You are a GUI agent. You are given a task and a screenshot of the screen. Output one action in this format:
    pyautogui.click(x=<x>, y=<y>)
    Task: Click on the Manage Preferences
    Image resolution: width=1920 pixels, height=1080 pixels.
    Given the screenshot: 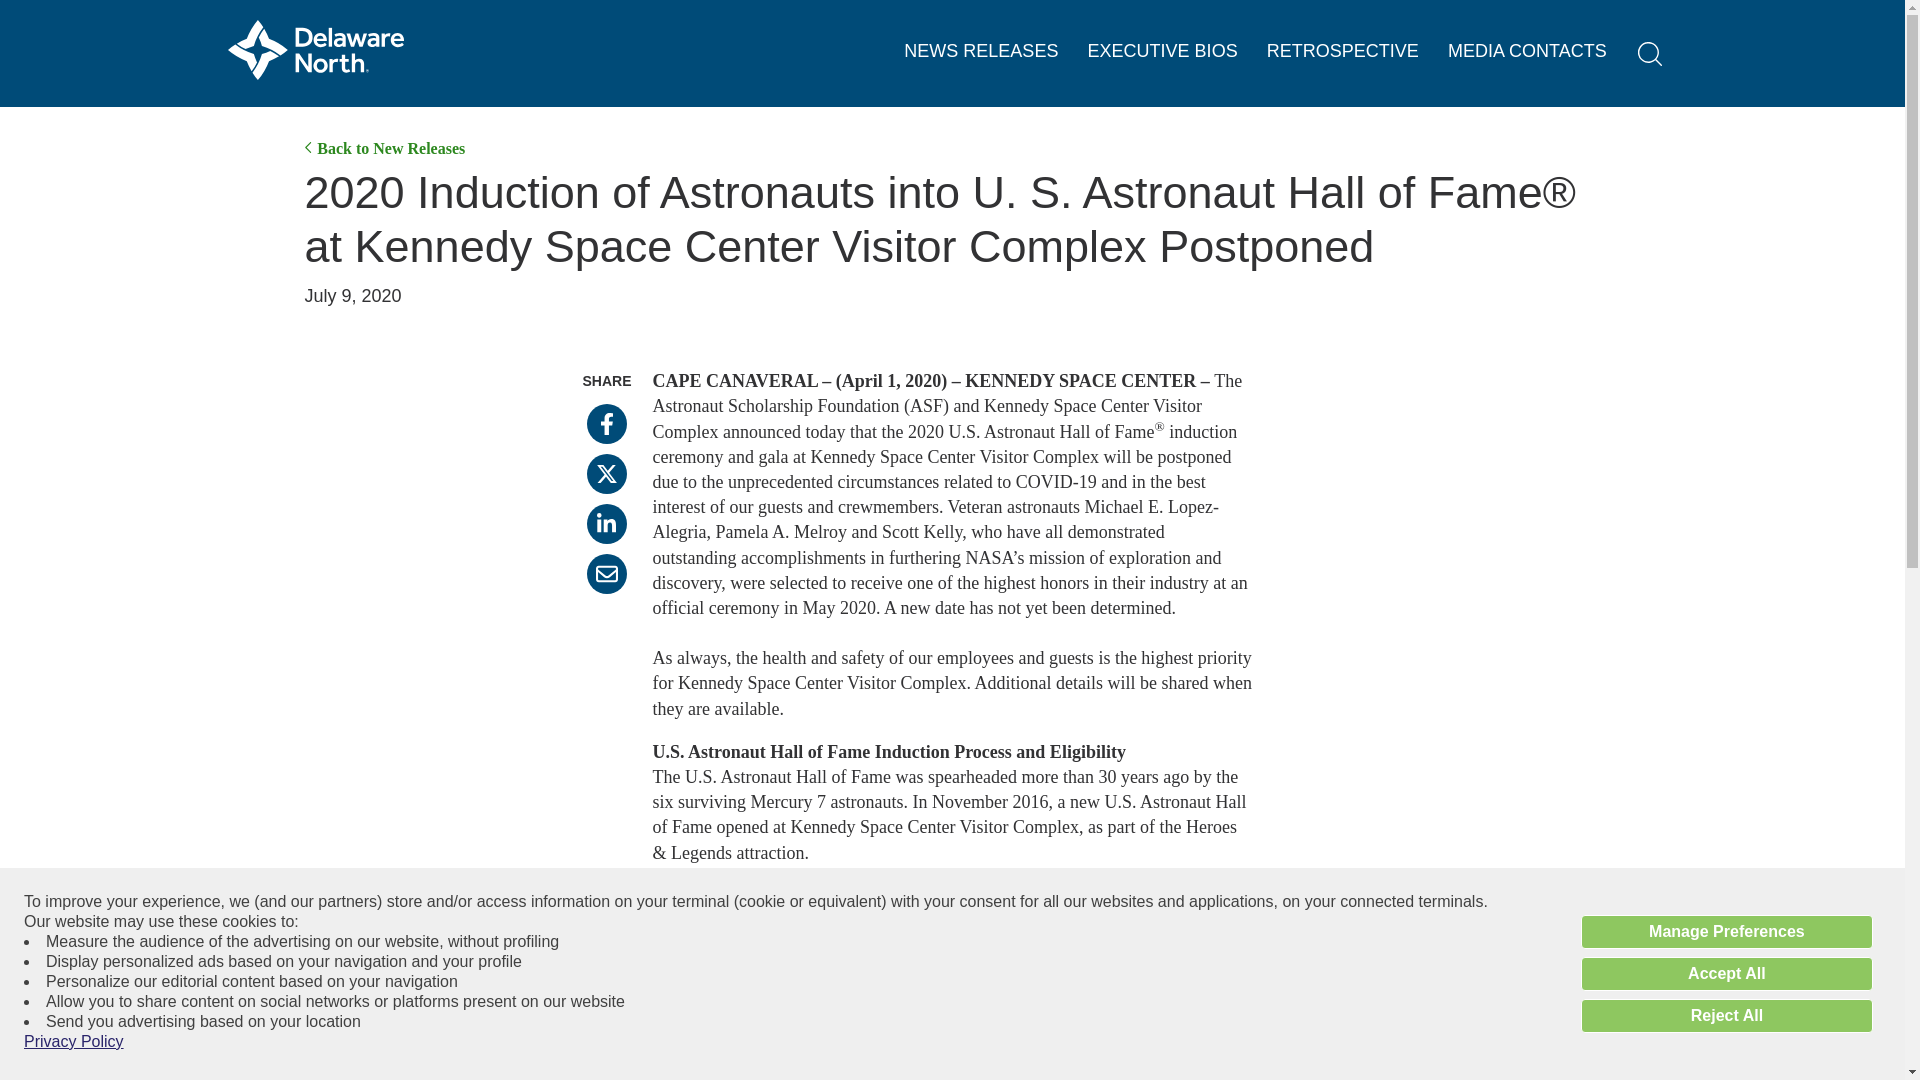 What is the action you would take?
    pyautogui.click(x=1726, y=932)
    